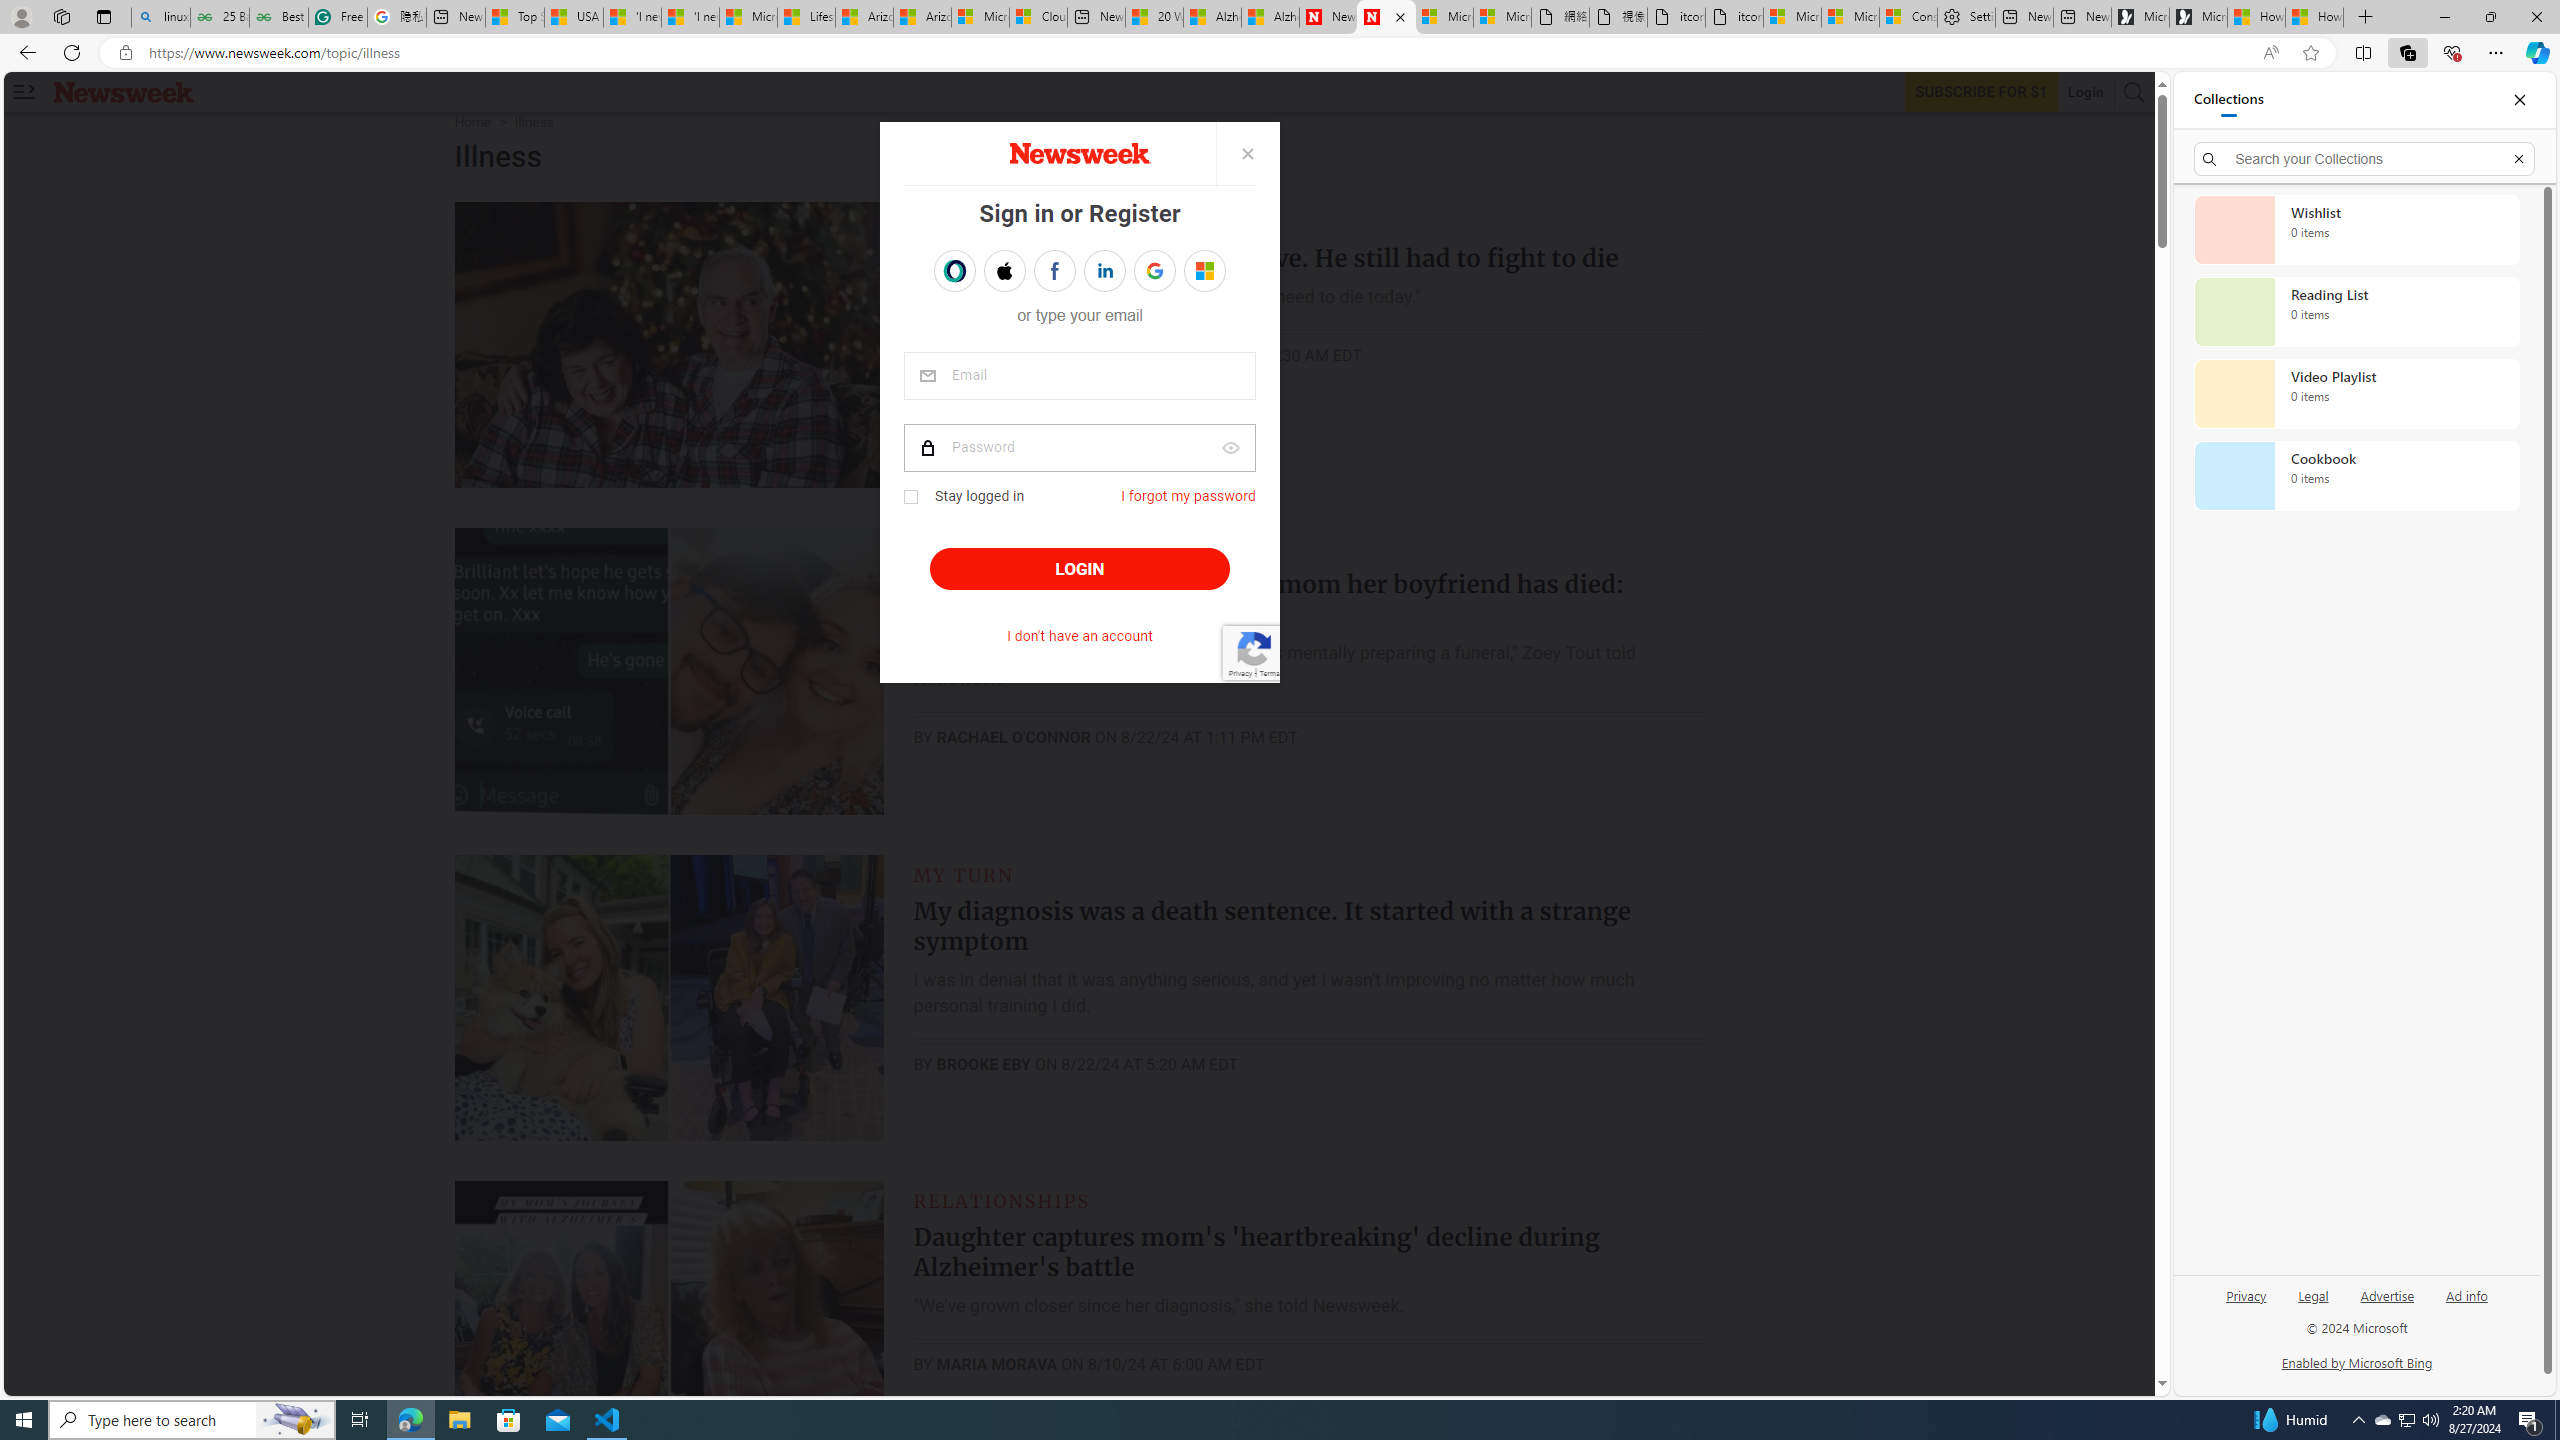  What do you see at coordinates (1154, 17) in the screenshot?
I see `20 Ways to Boost Your Protein Intake at Every Meal` at bounding box center [1154, 17].